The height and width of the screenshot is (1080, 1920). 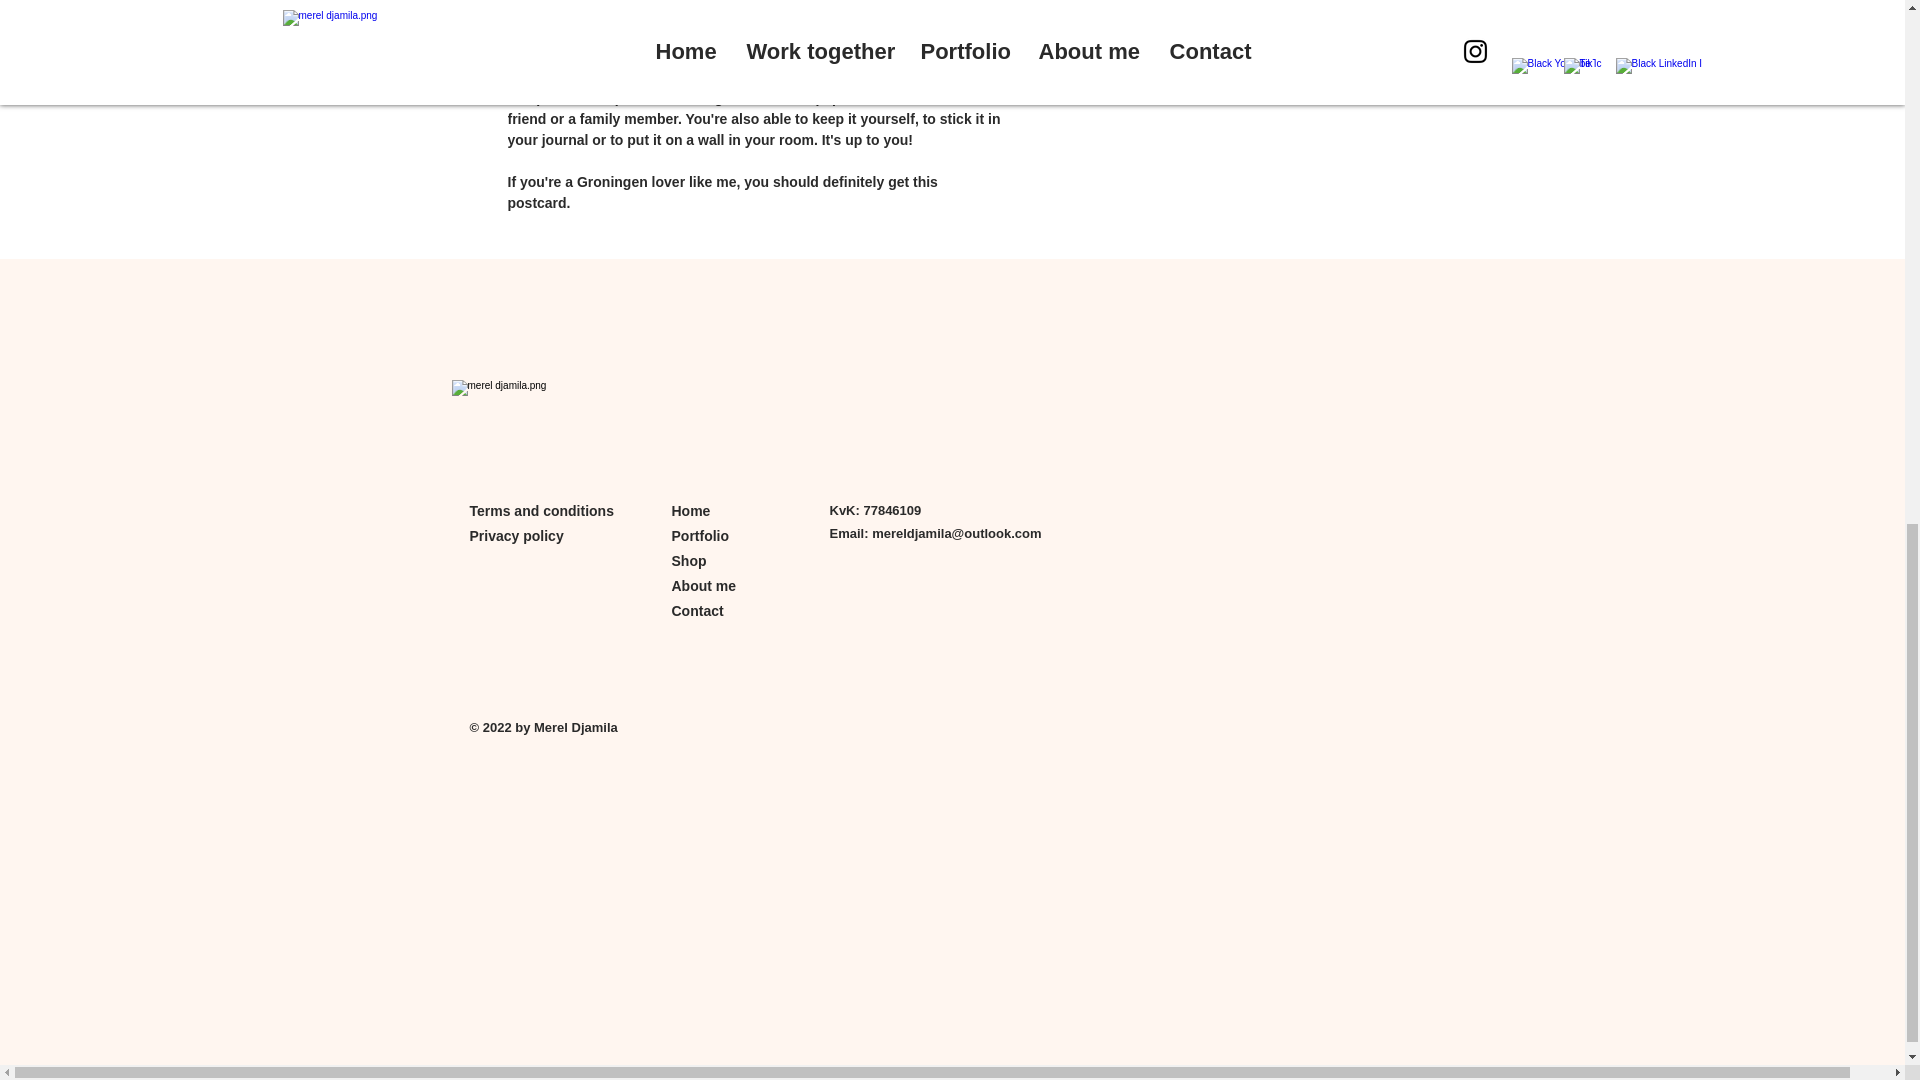 I want to click on Terms and conditions, so click(x=542, y=511).